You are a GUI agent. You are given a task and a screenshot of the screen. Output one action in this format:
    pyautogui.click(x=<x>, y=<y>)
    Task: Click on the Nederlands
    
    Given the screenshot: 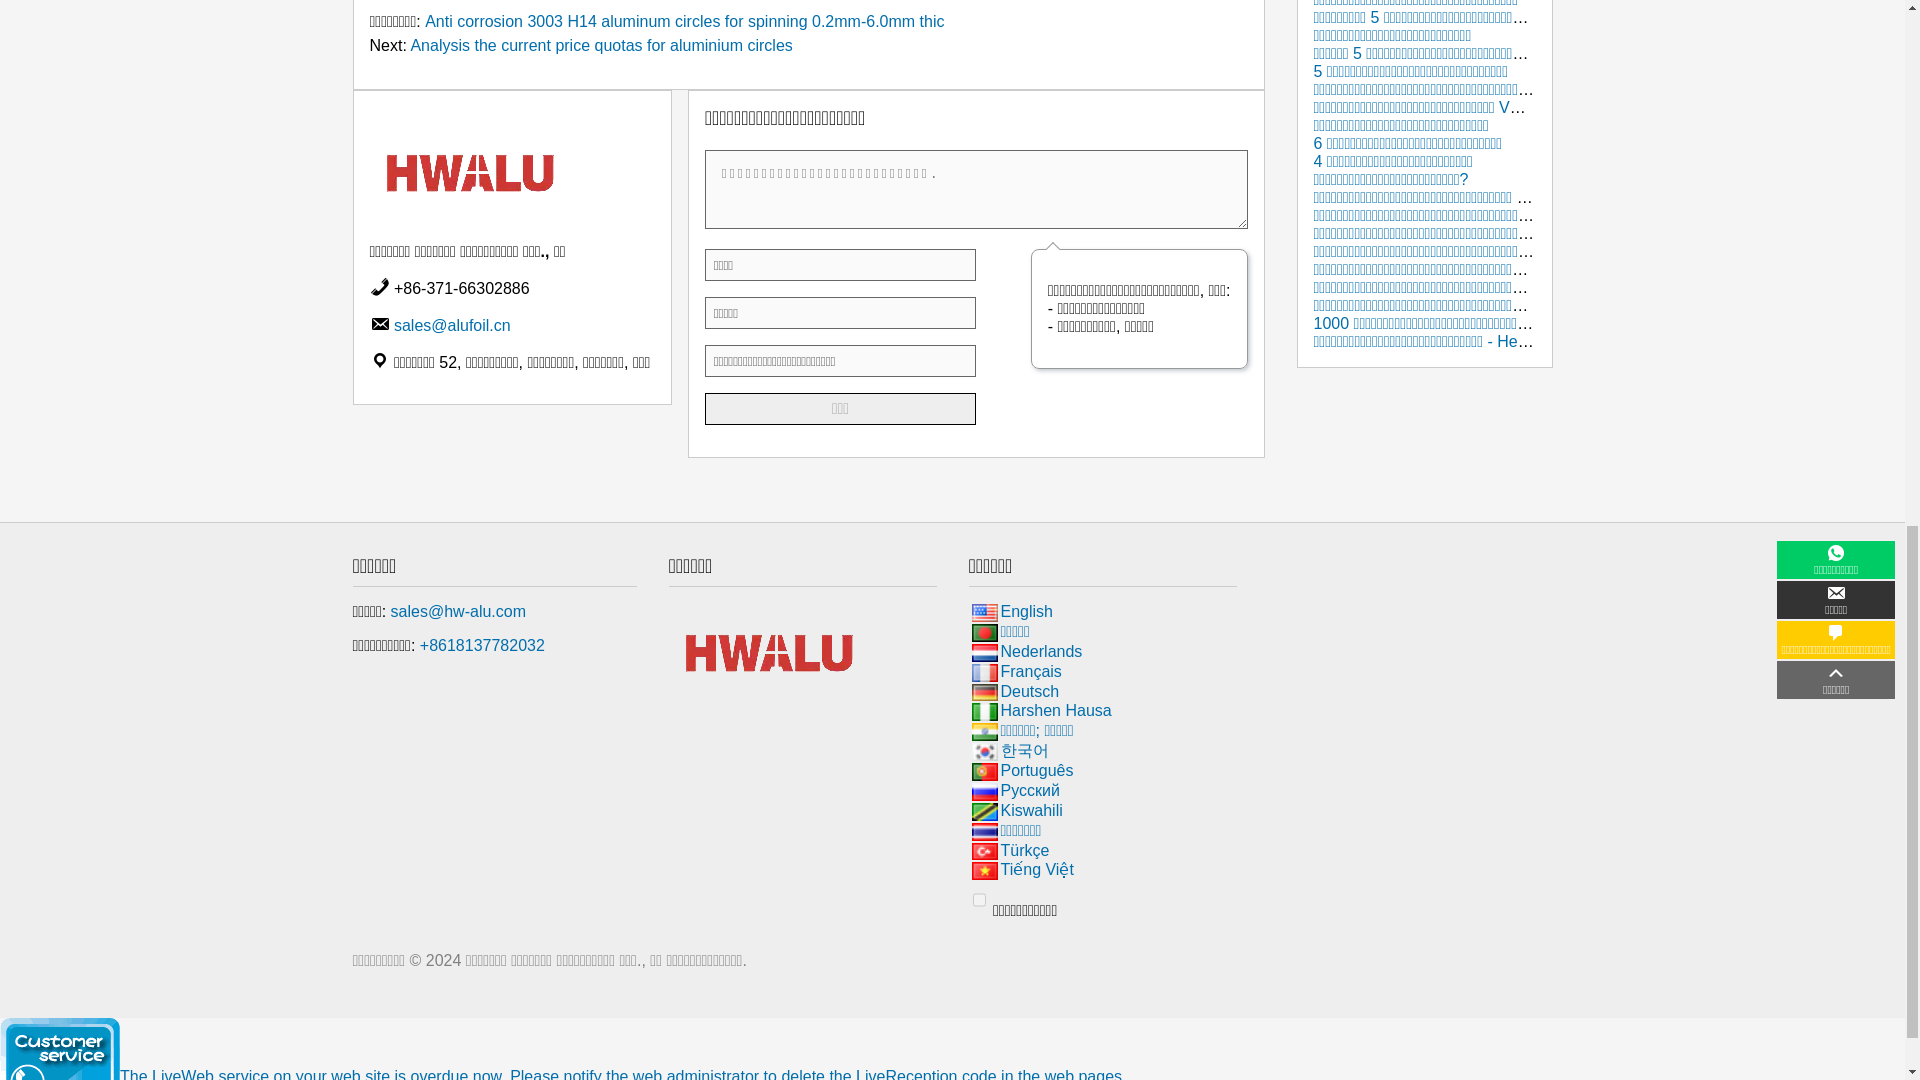 What is the action you would take?
    pyautogui.click(x=984, y=652)
    